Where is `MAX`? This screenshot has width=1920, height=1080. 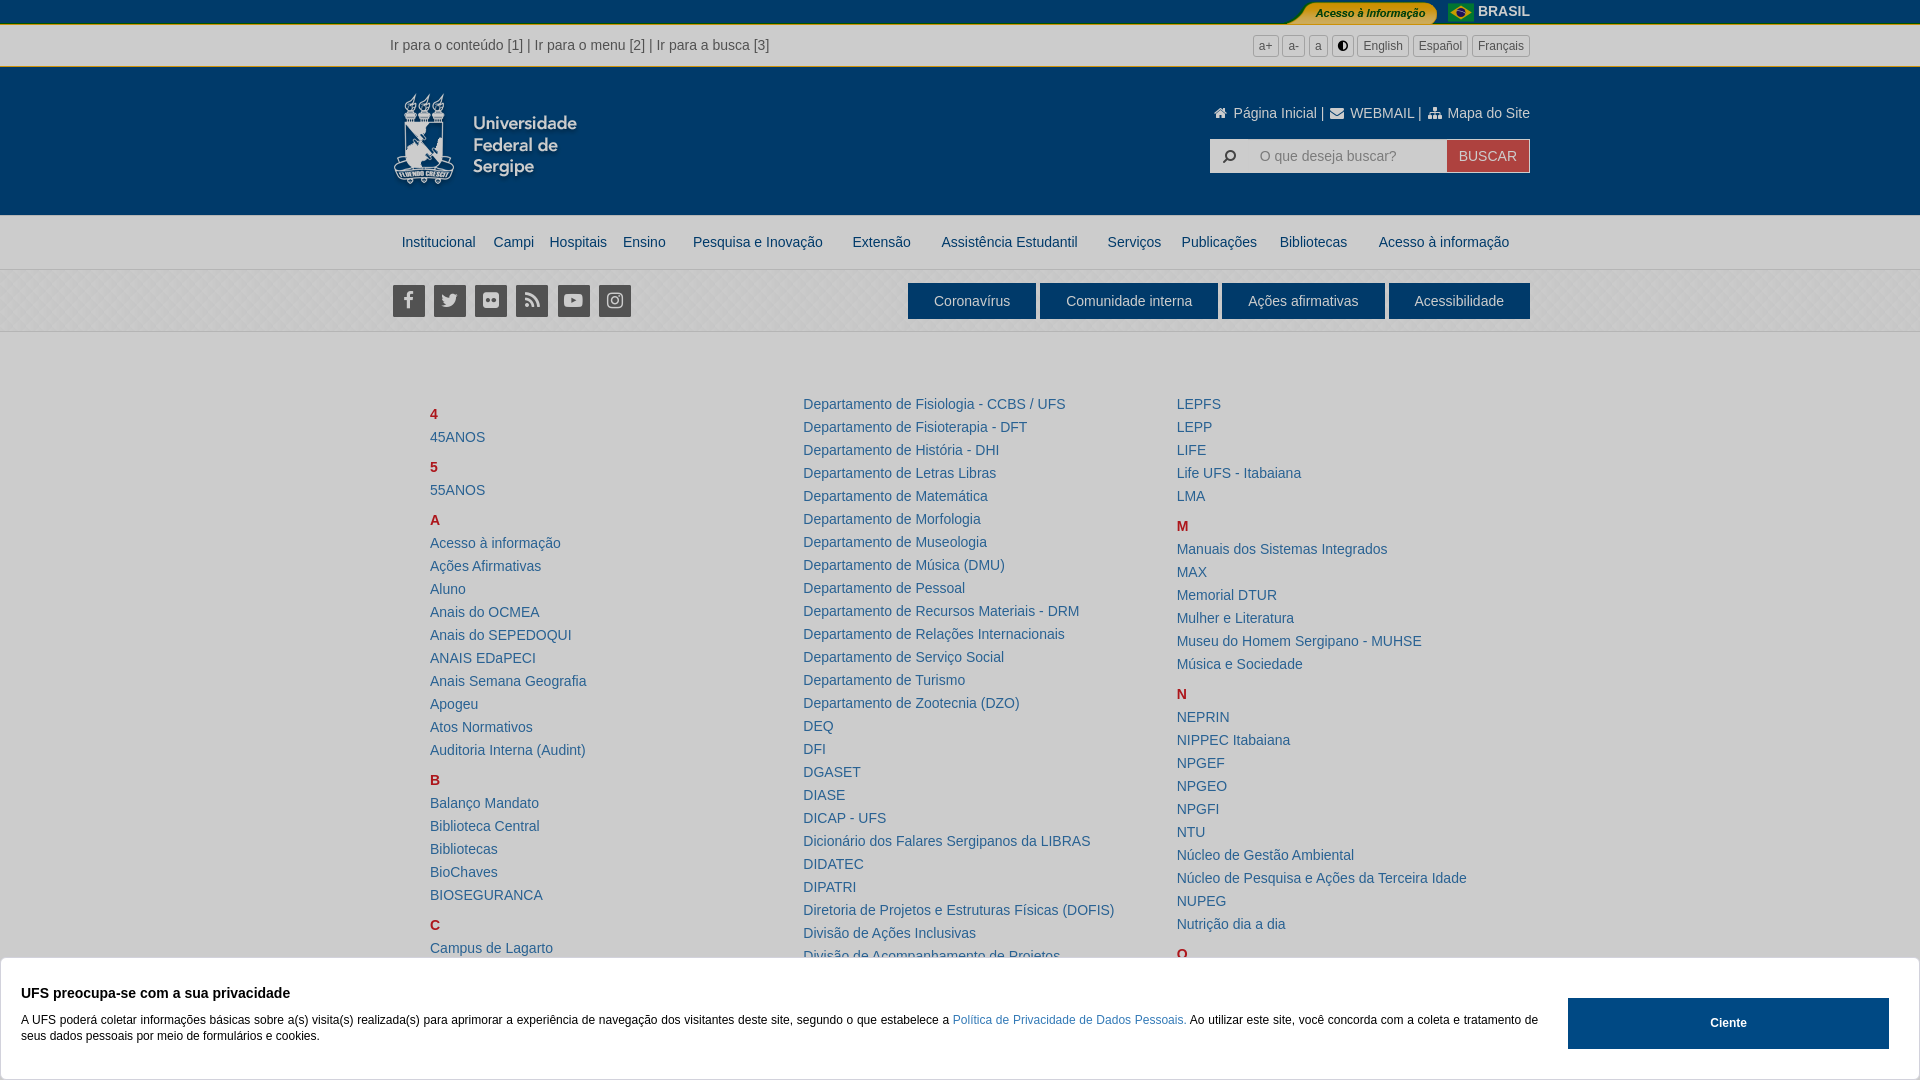 MAX is located at coordinates (1192, 572).